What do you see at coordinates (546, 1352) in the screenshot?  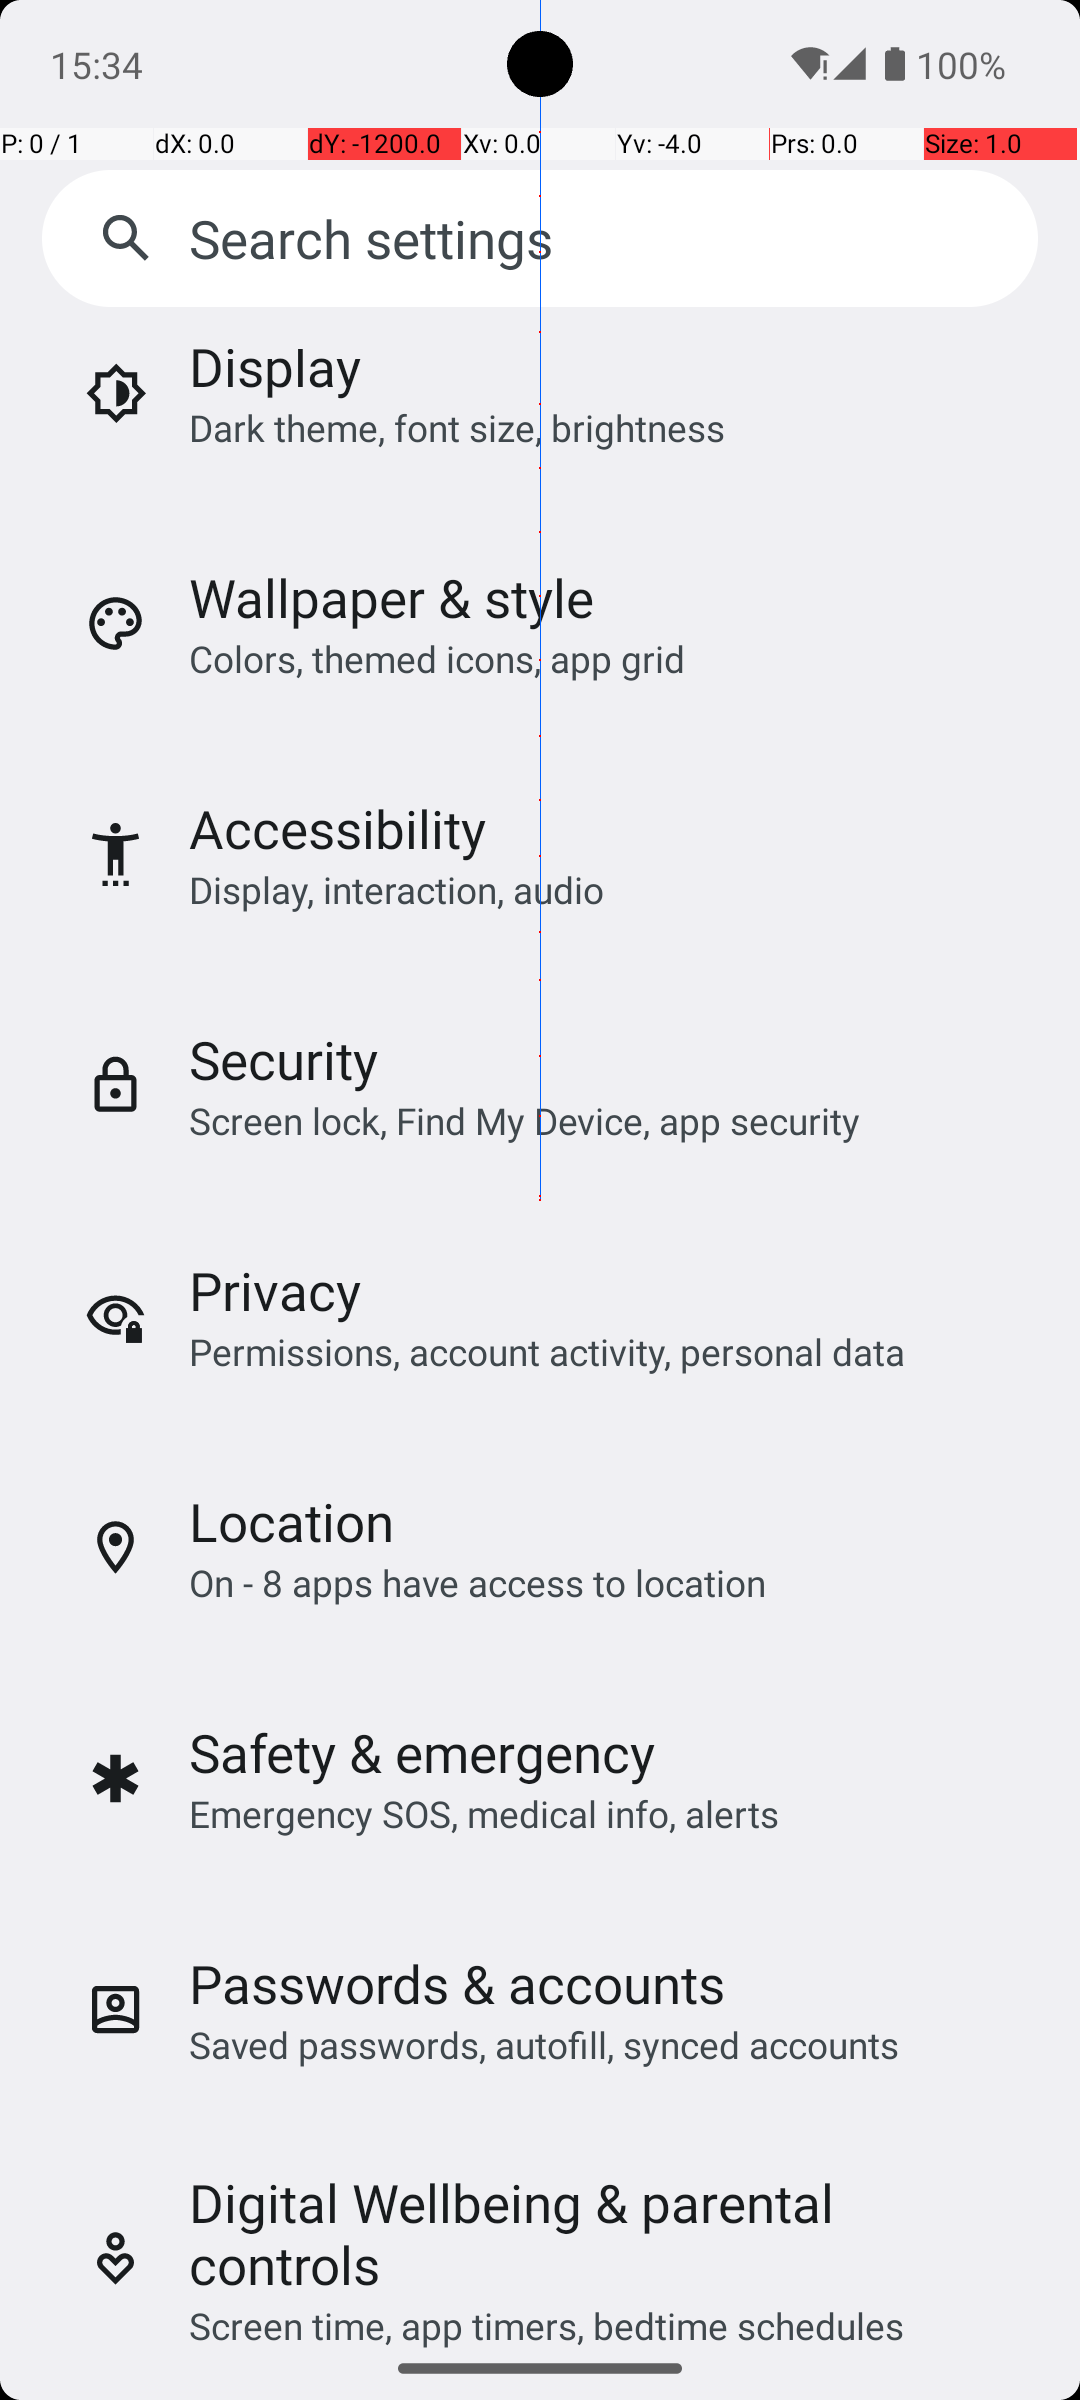 I see `Permissions, account activity, personal data` at bounding box center [546, 1352].